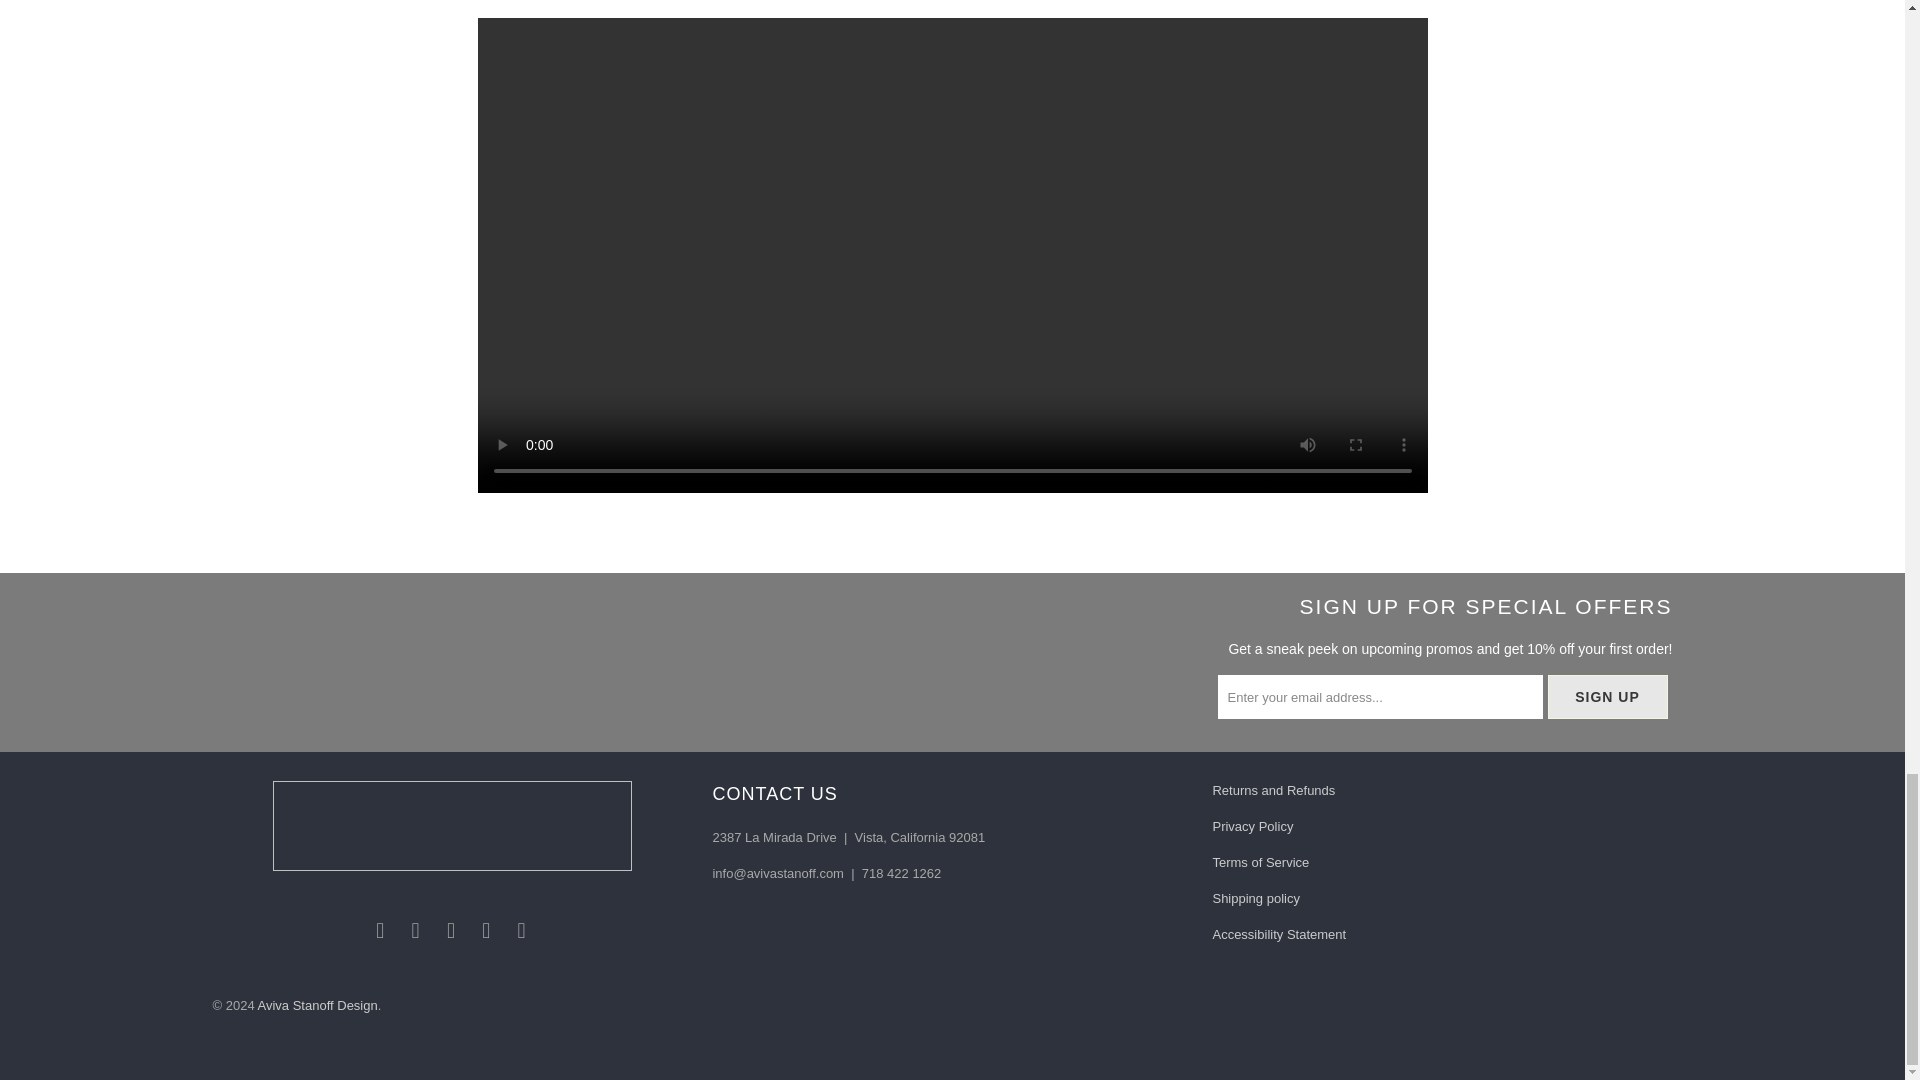 The height and width of the screenshot is (1080, 1920). I want to click on Aviva Stanoff Design on YouTube, so click(416, 930).